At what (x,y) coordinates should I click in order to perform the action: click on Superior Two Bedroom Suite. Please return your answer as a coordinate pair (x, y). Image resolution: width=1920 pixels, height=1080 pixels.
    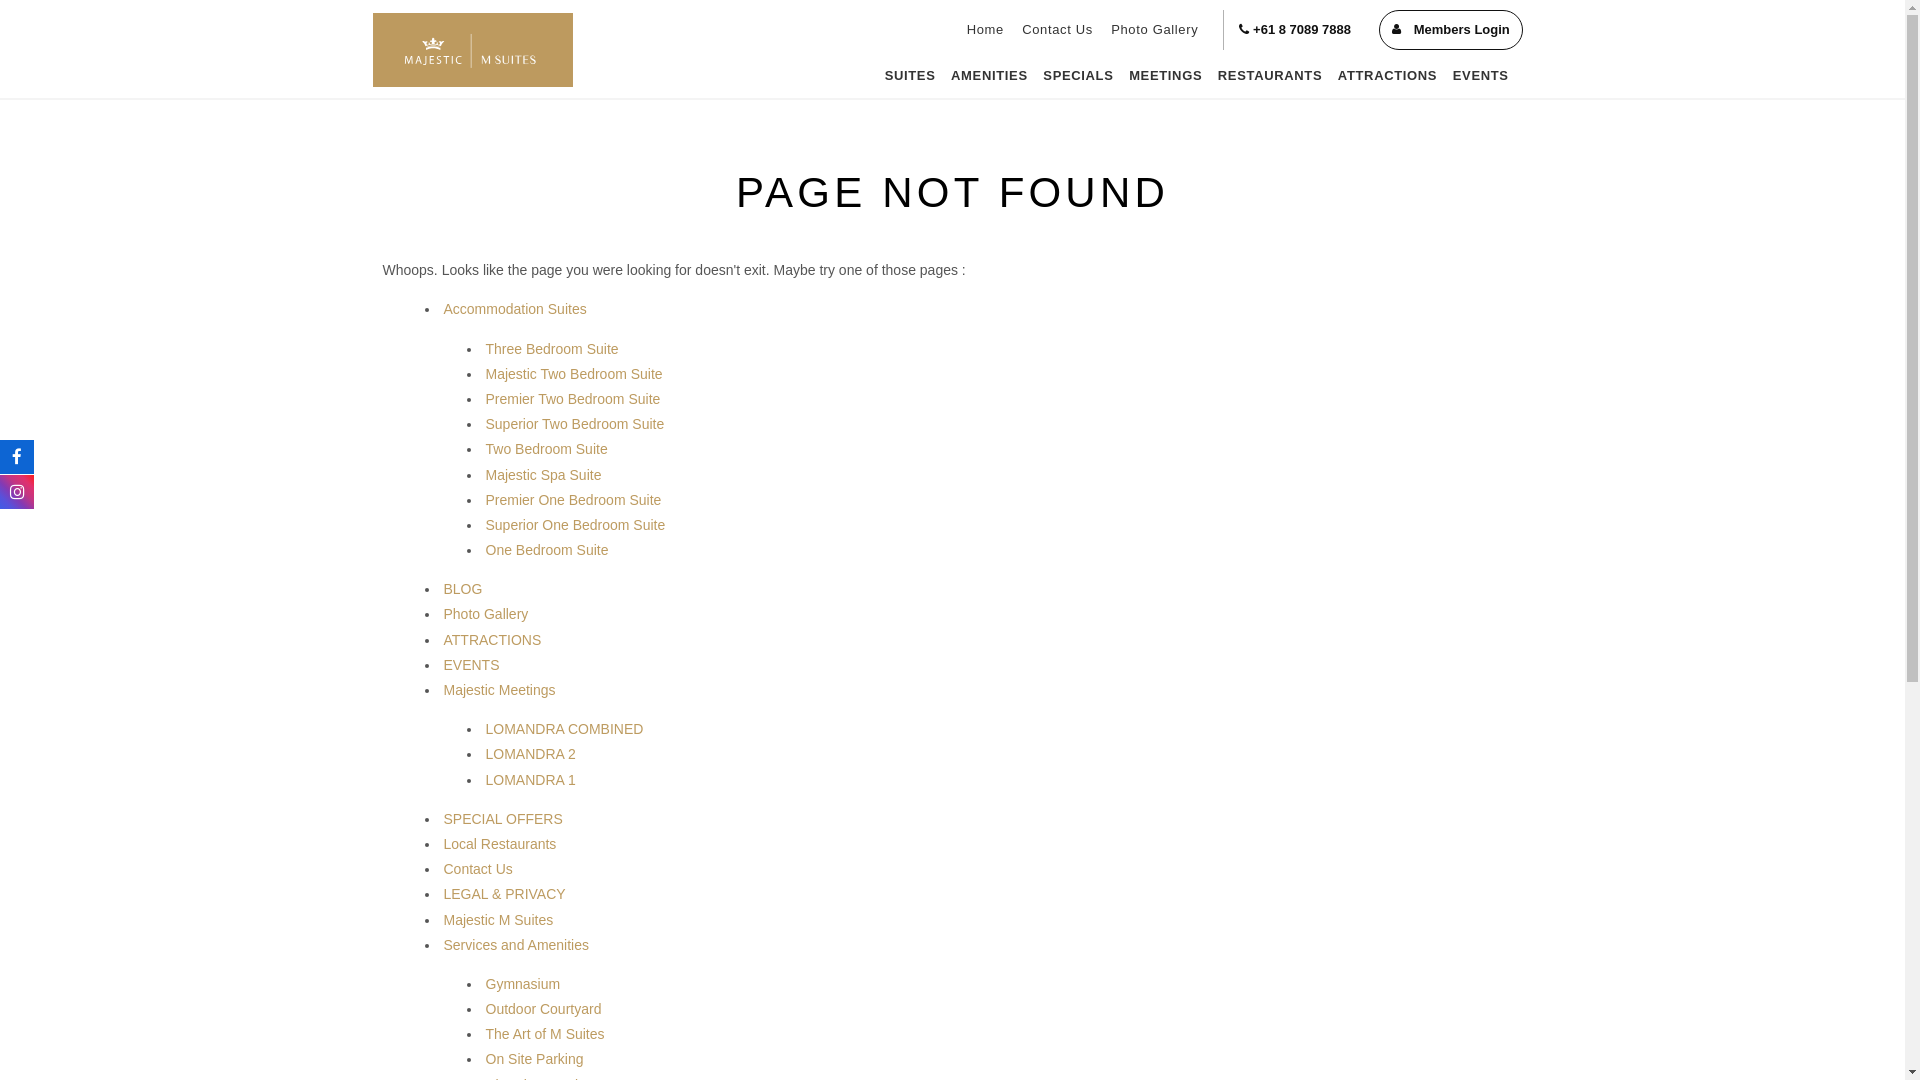
    Looking at the image, I should click on (576, 424).